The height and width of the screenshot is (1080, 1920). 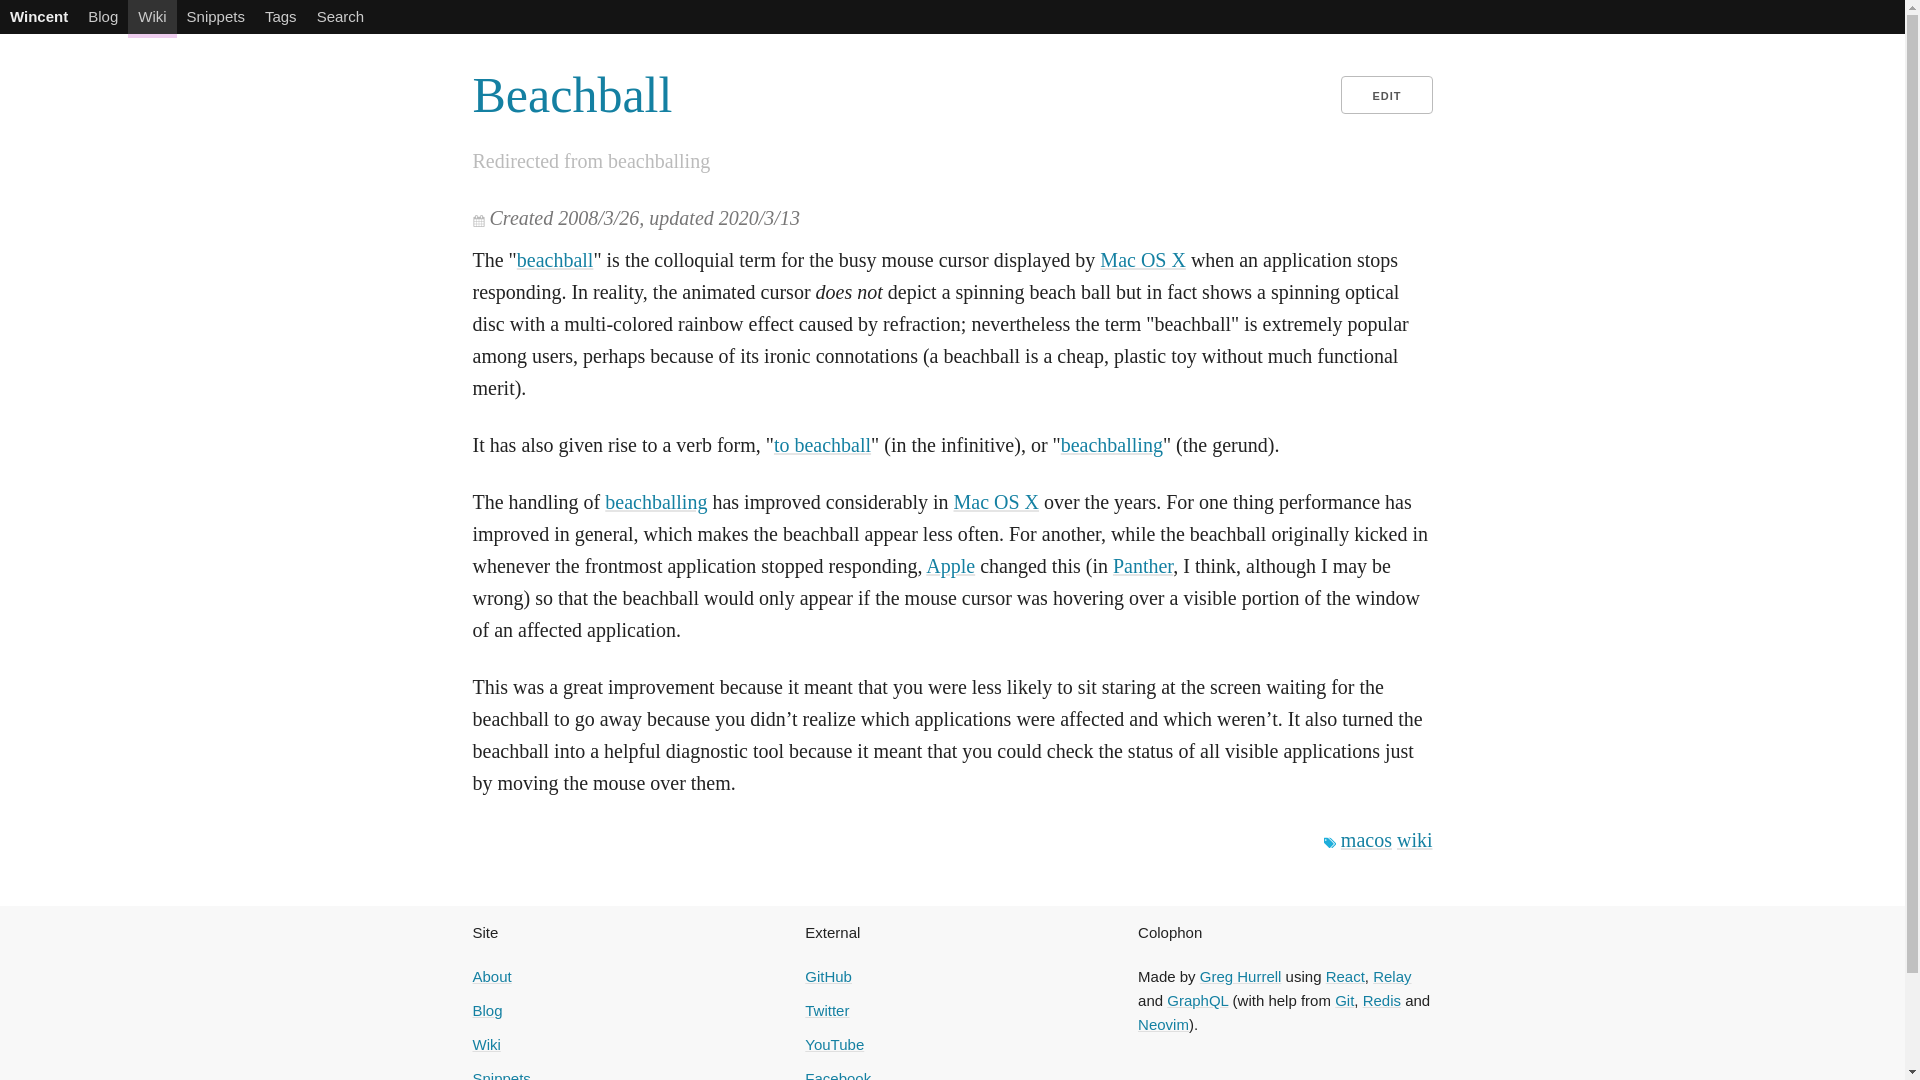 I want to click on Snippets, so click(x=216, y=16).